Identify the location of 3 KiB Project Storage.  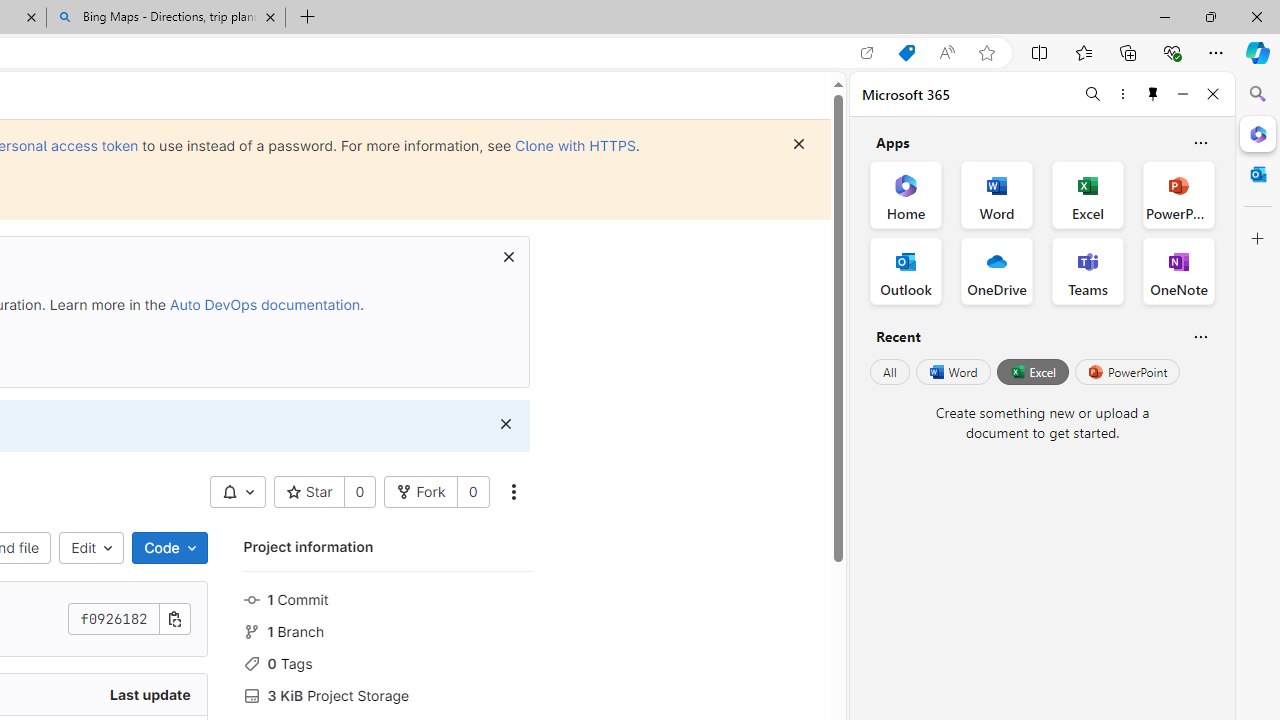
(388, 693).